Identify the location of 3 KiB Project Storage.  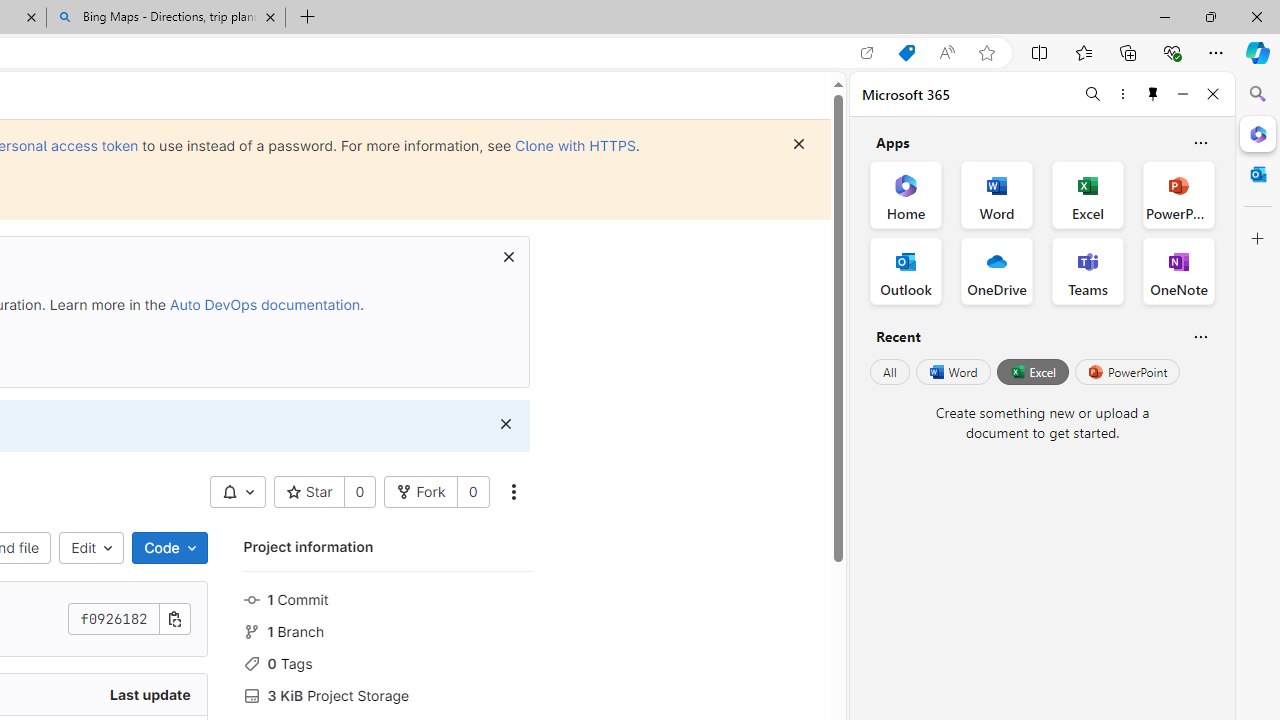
(388, 693).